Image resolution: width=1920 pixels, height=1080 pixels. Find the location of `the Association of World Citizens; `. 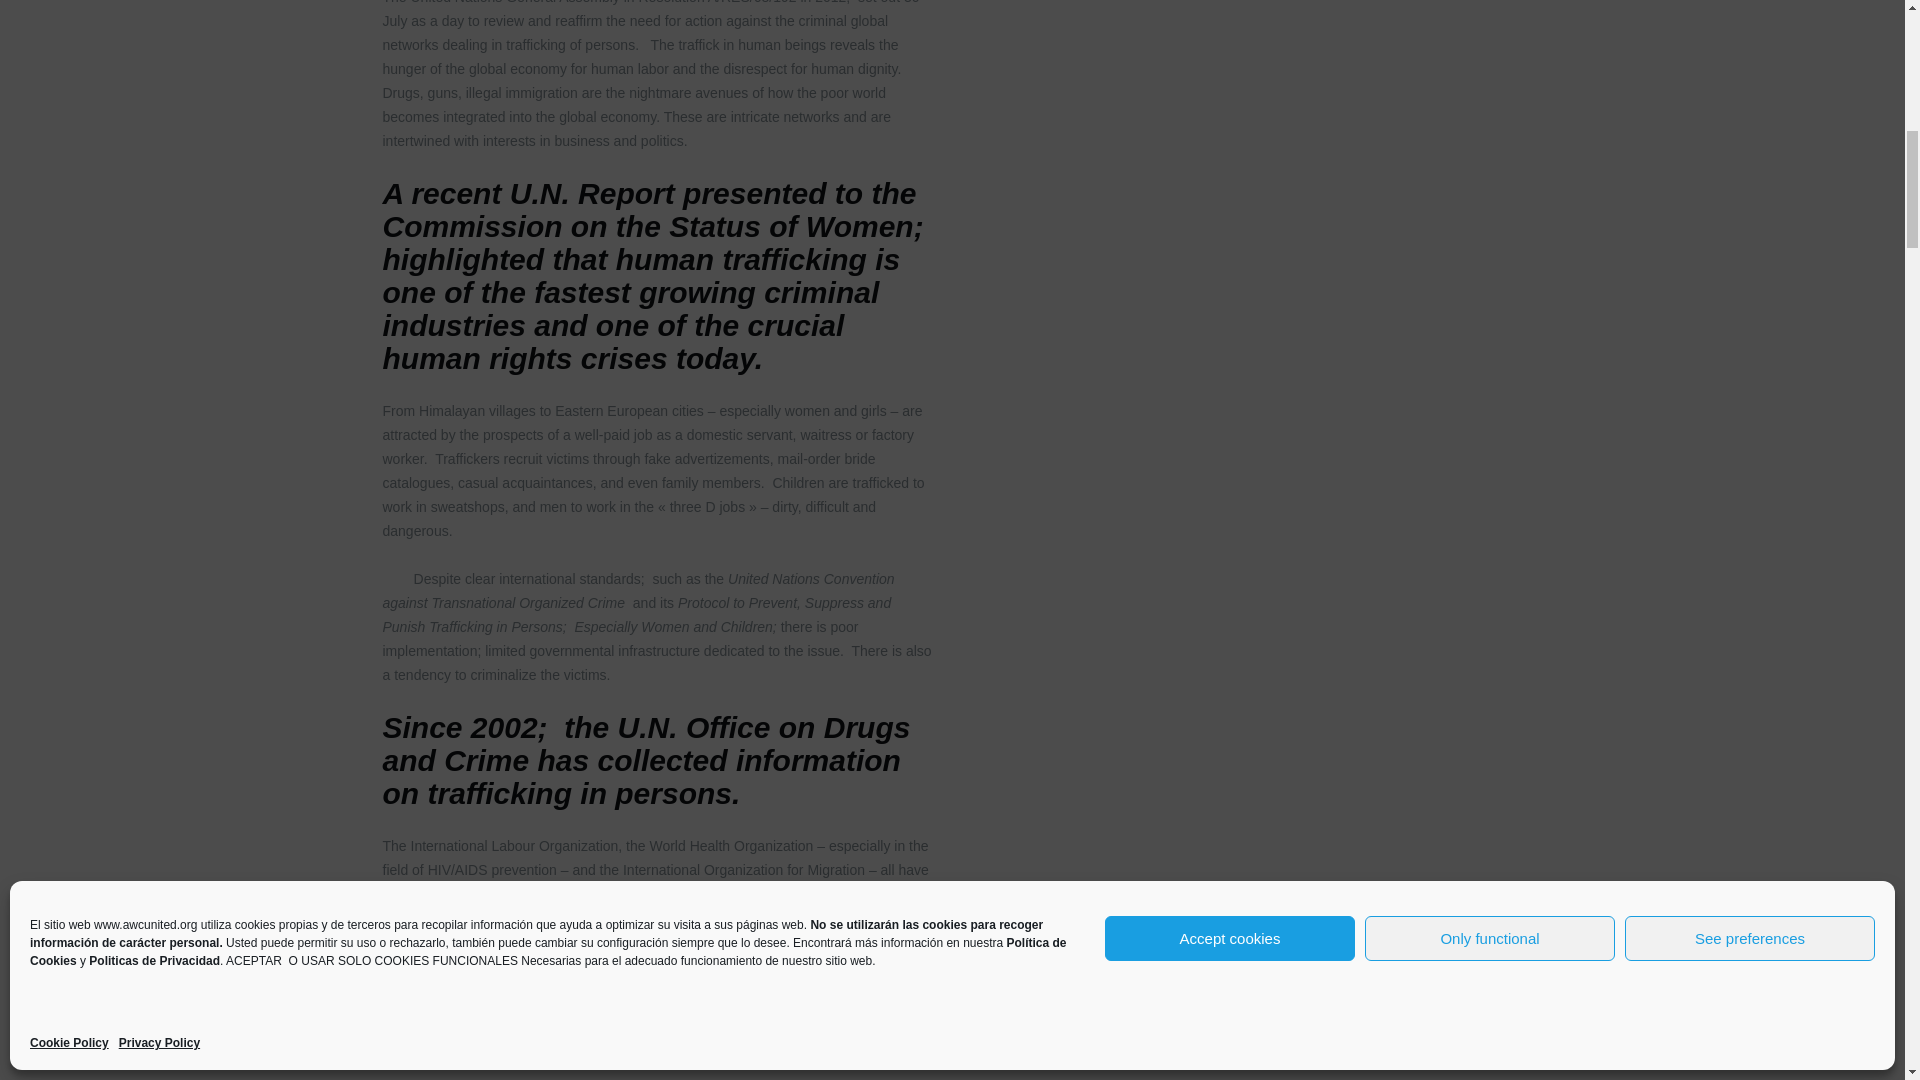

the Association of World Citizens;  is located at coordinates (550, 989).